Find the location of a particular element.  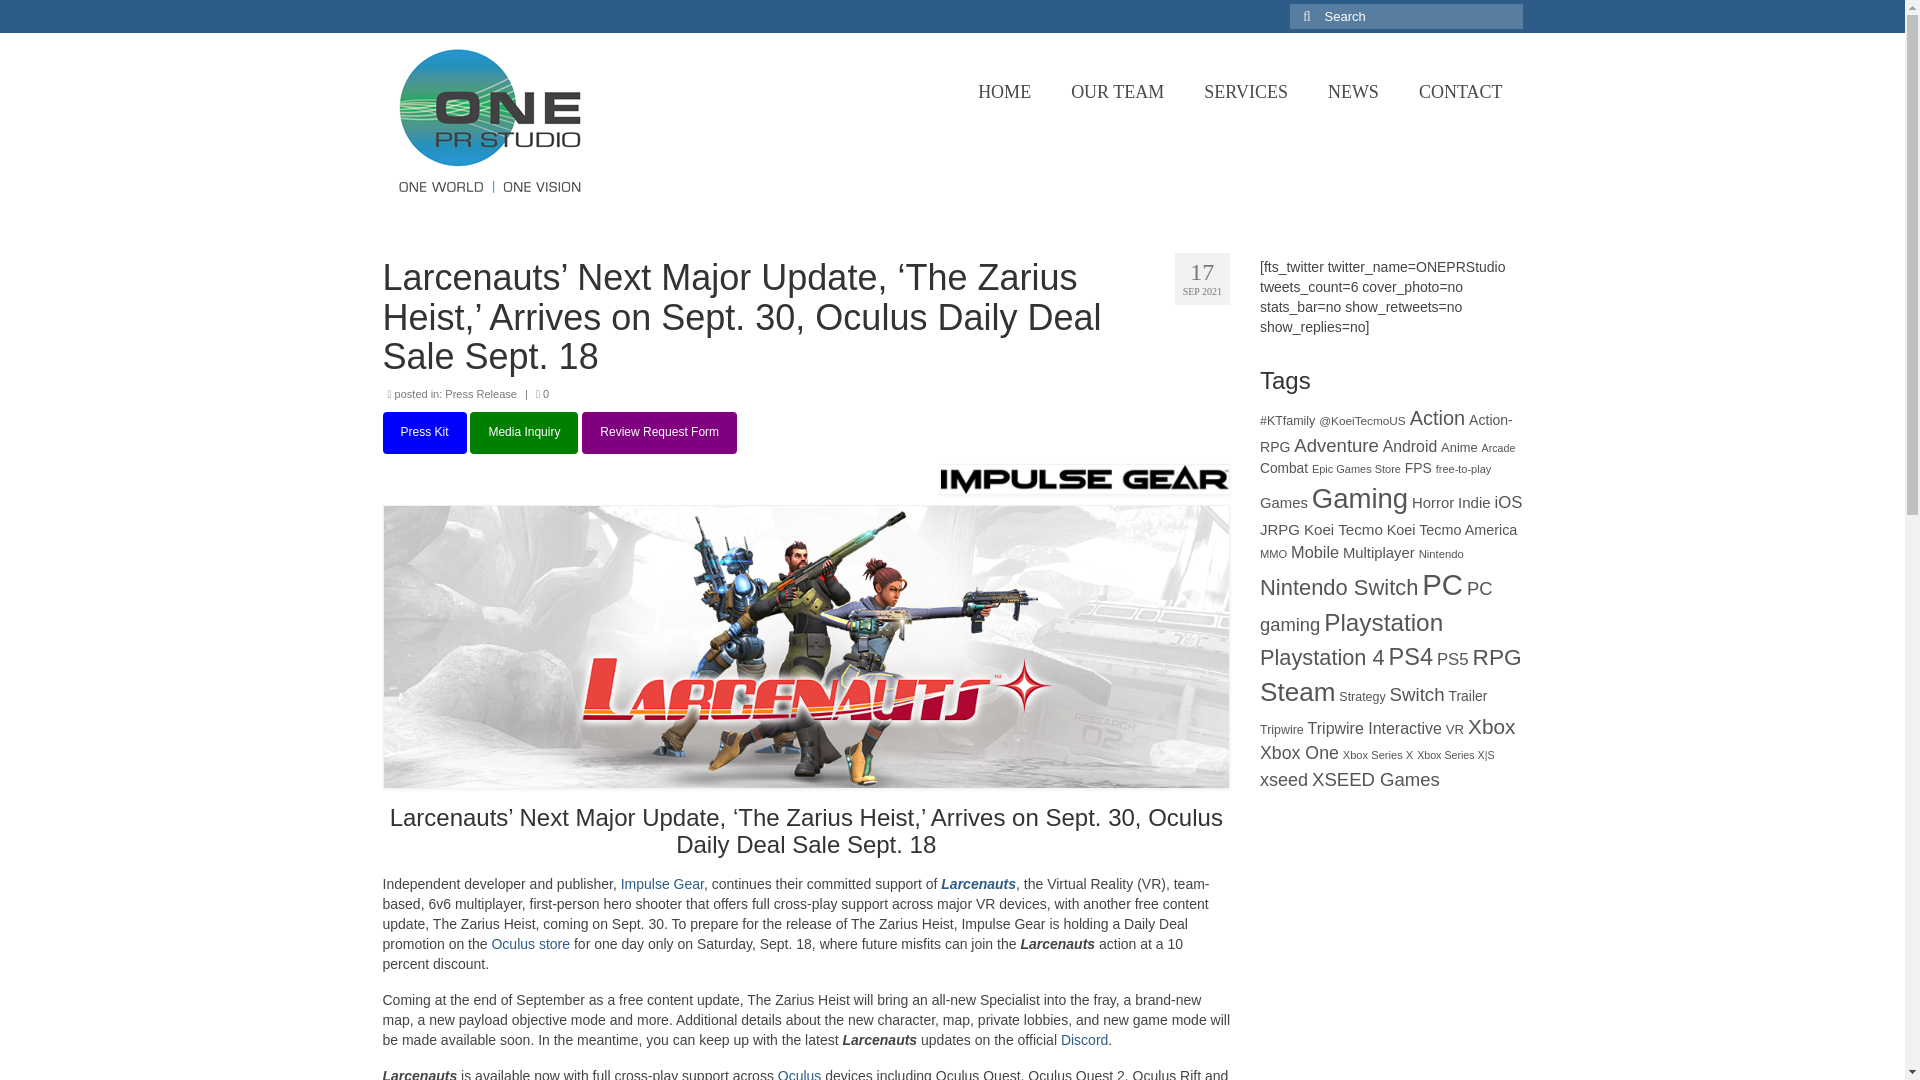

SERVICES is located at coordinates (1246, 92).